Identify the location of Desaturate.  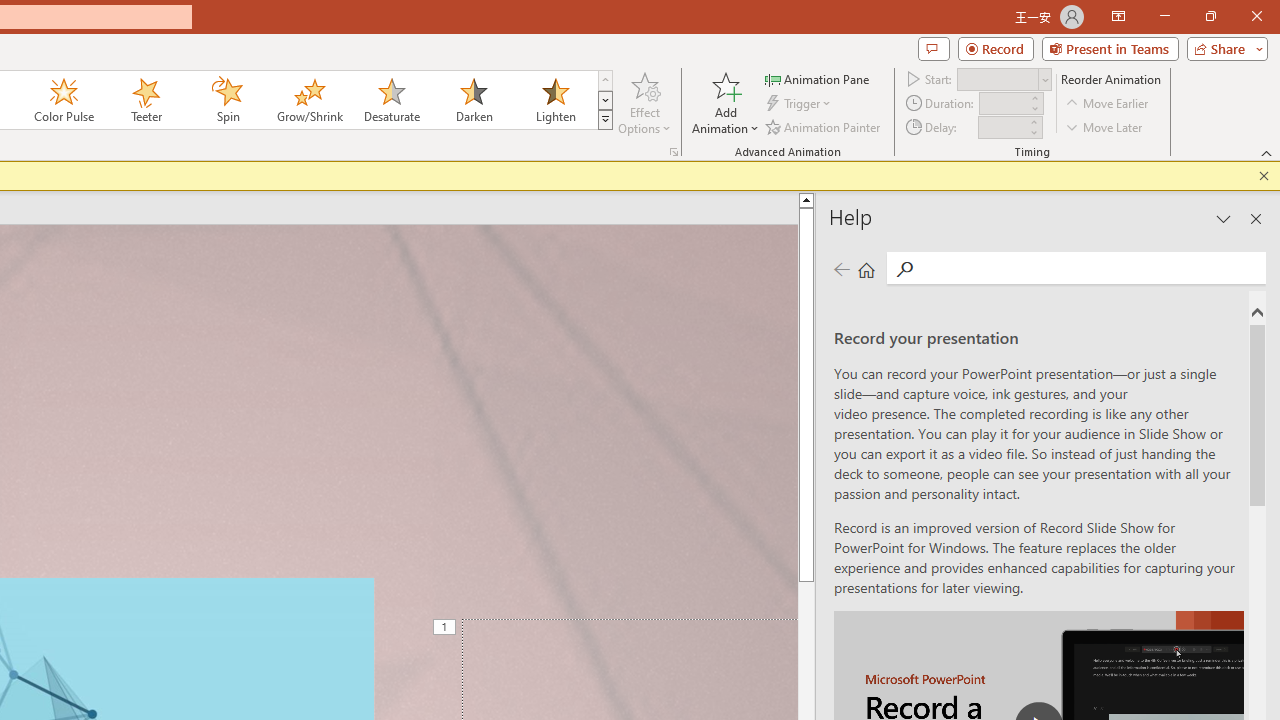
(391, 100).